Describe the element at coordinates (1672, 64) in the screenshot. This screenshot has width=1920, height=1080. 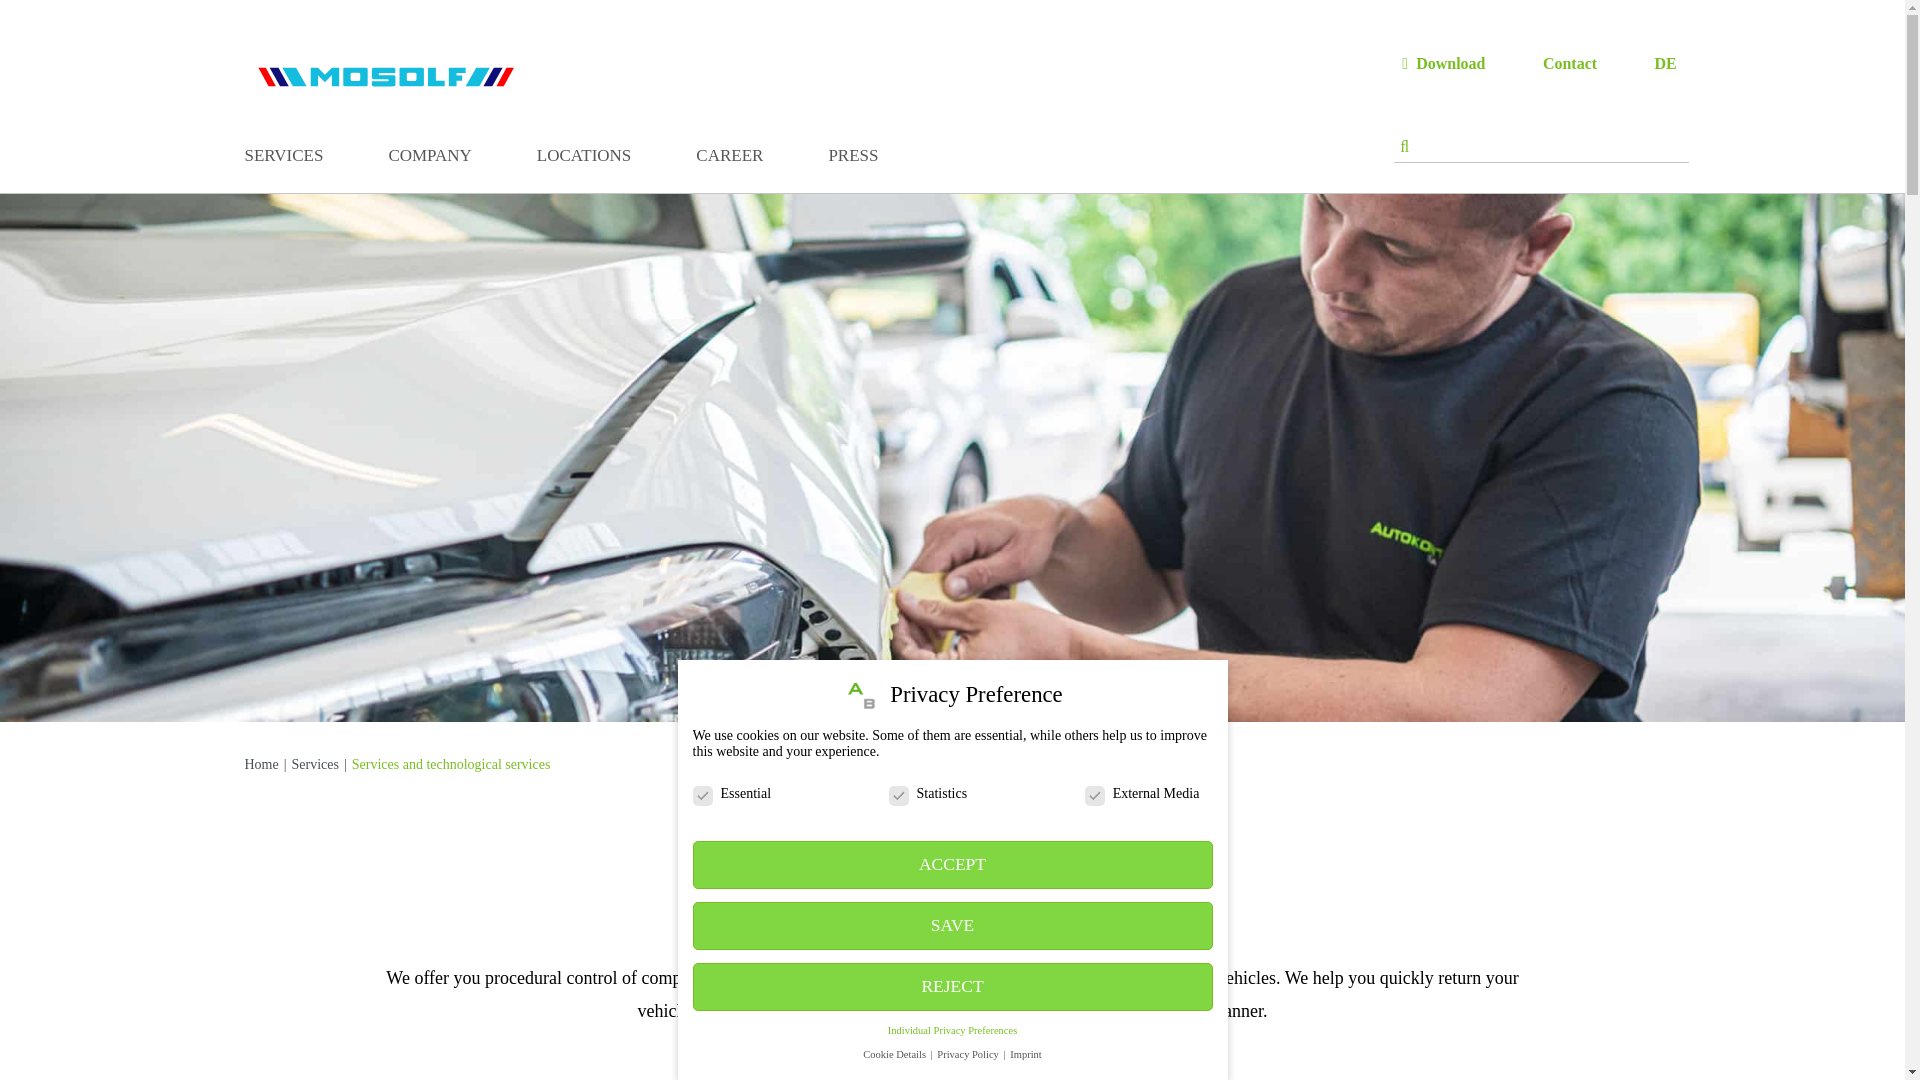
I see `DE` at that location.